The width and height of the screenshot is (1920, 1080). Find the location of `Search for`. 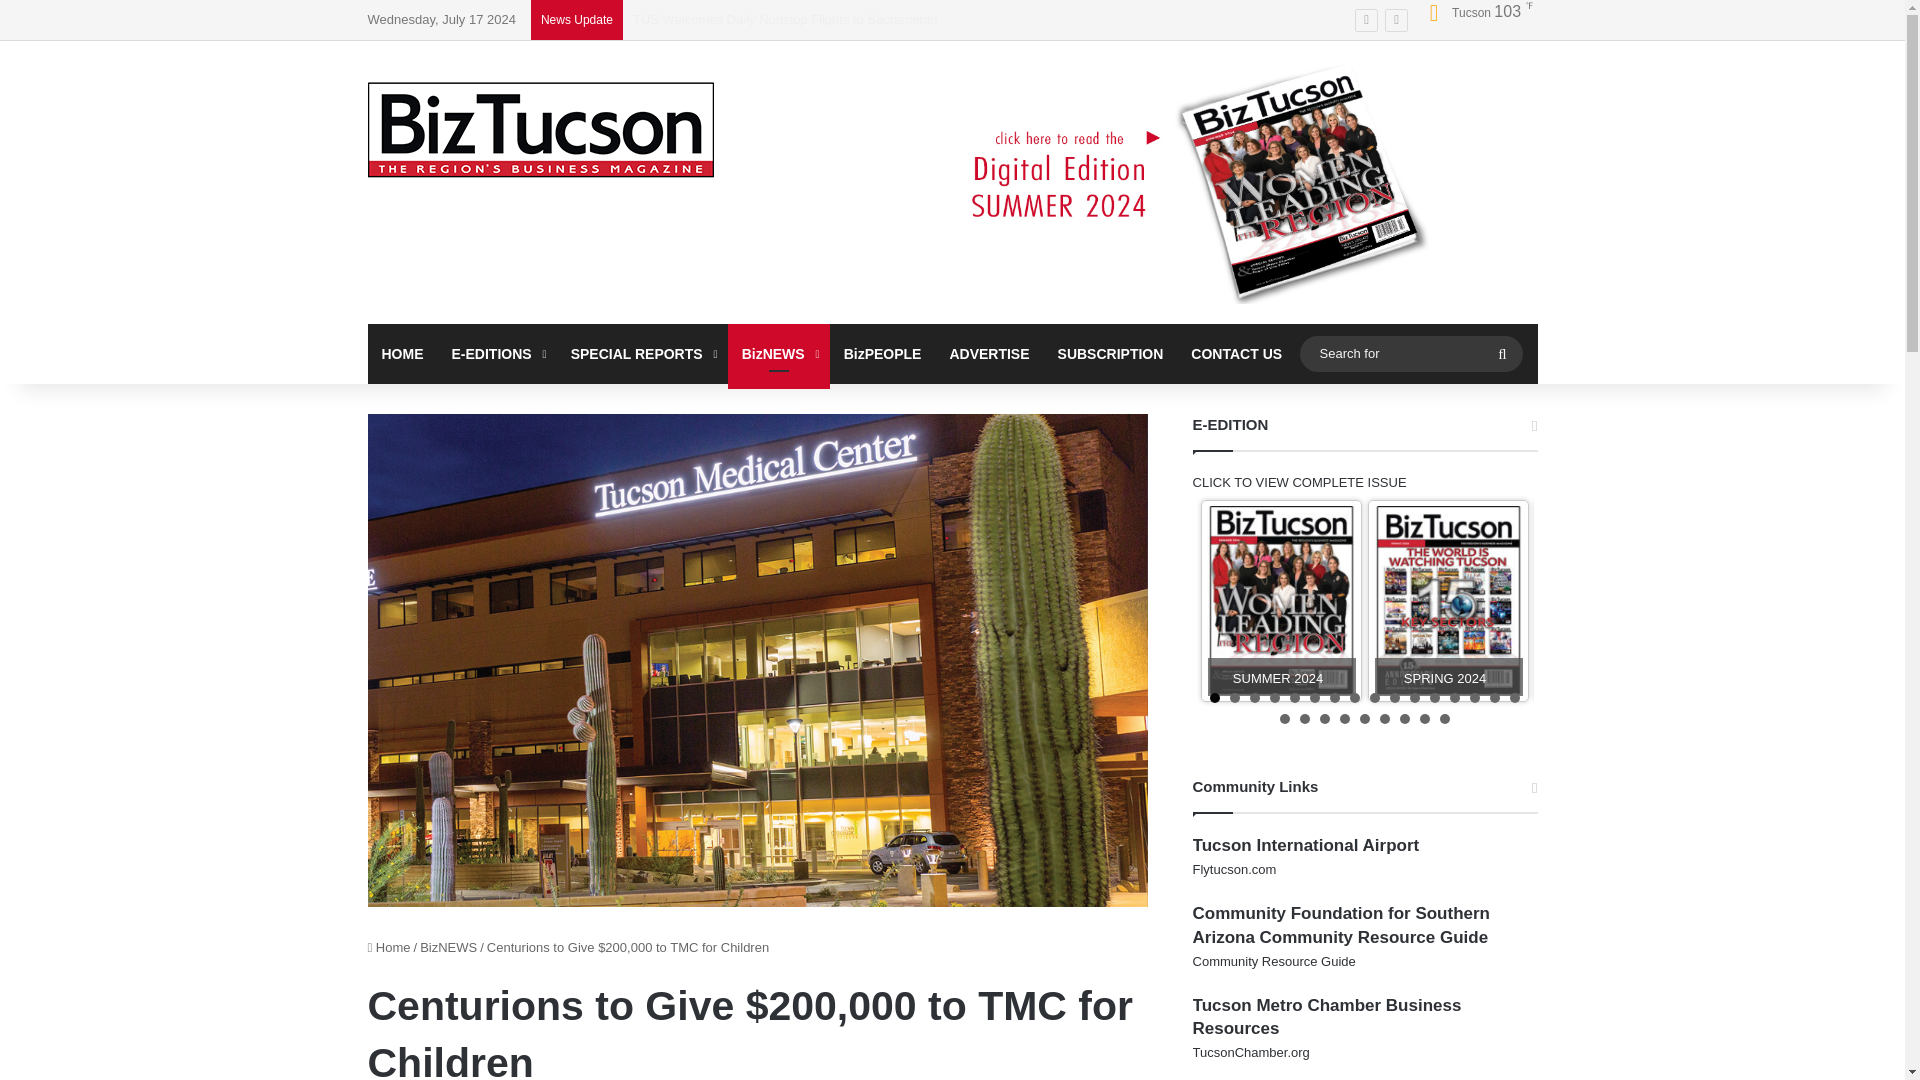

Search for is located at coordinates (1410, 354).